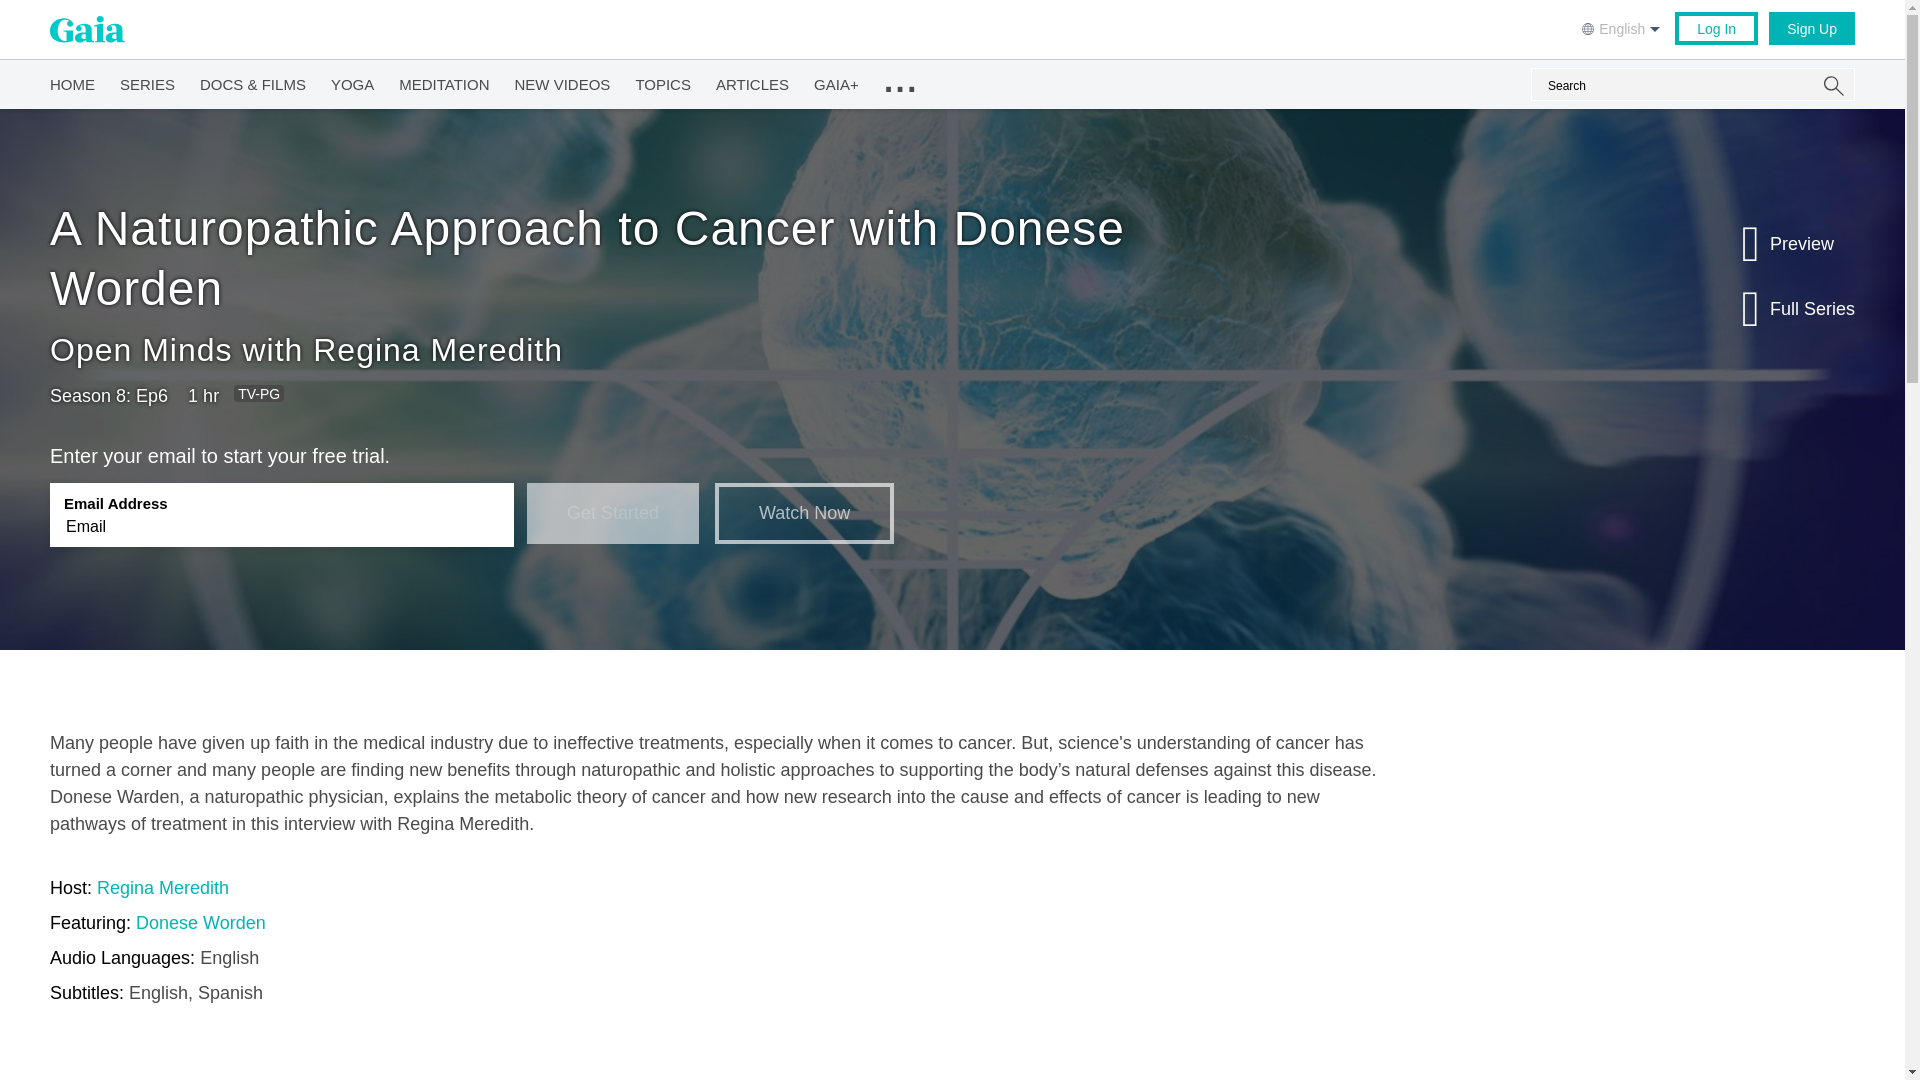 The width and height of the screenshot is (1920, 1080). I want to click on Sign Up, so click(1811, 28).